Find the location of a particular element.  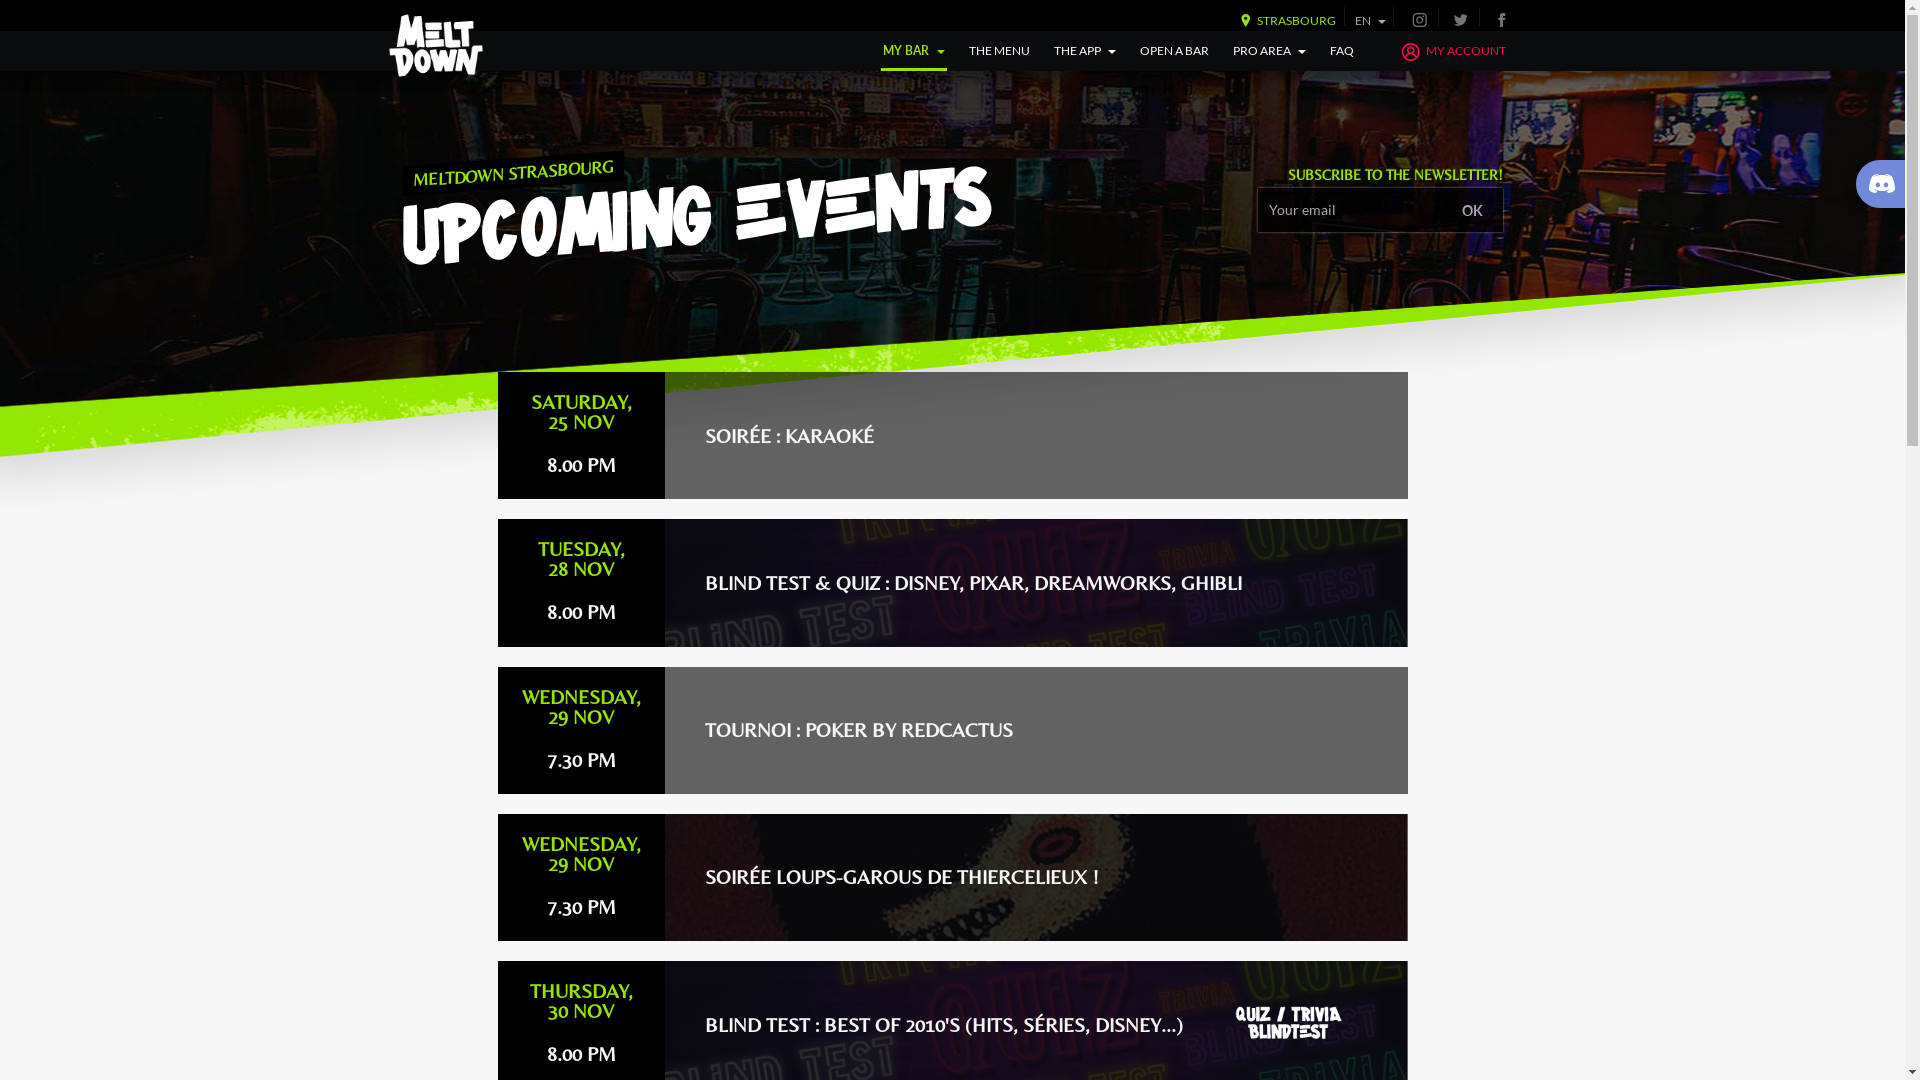

MY BAR is located at coordinates (914, 51).